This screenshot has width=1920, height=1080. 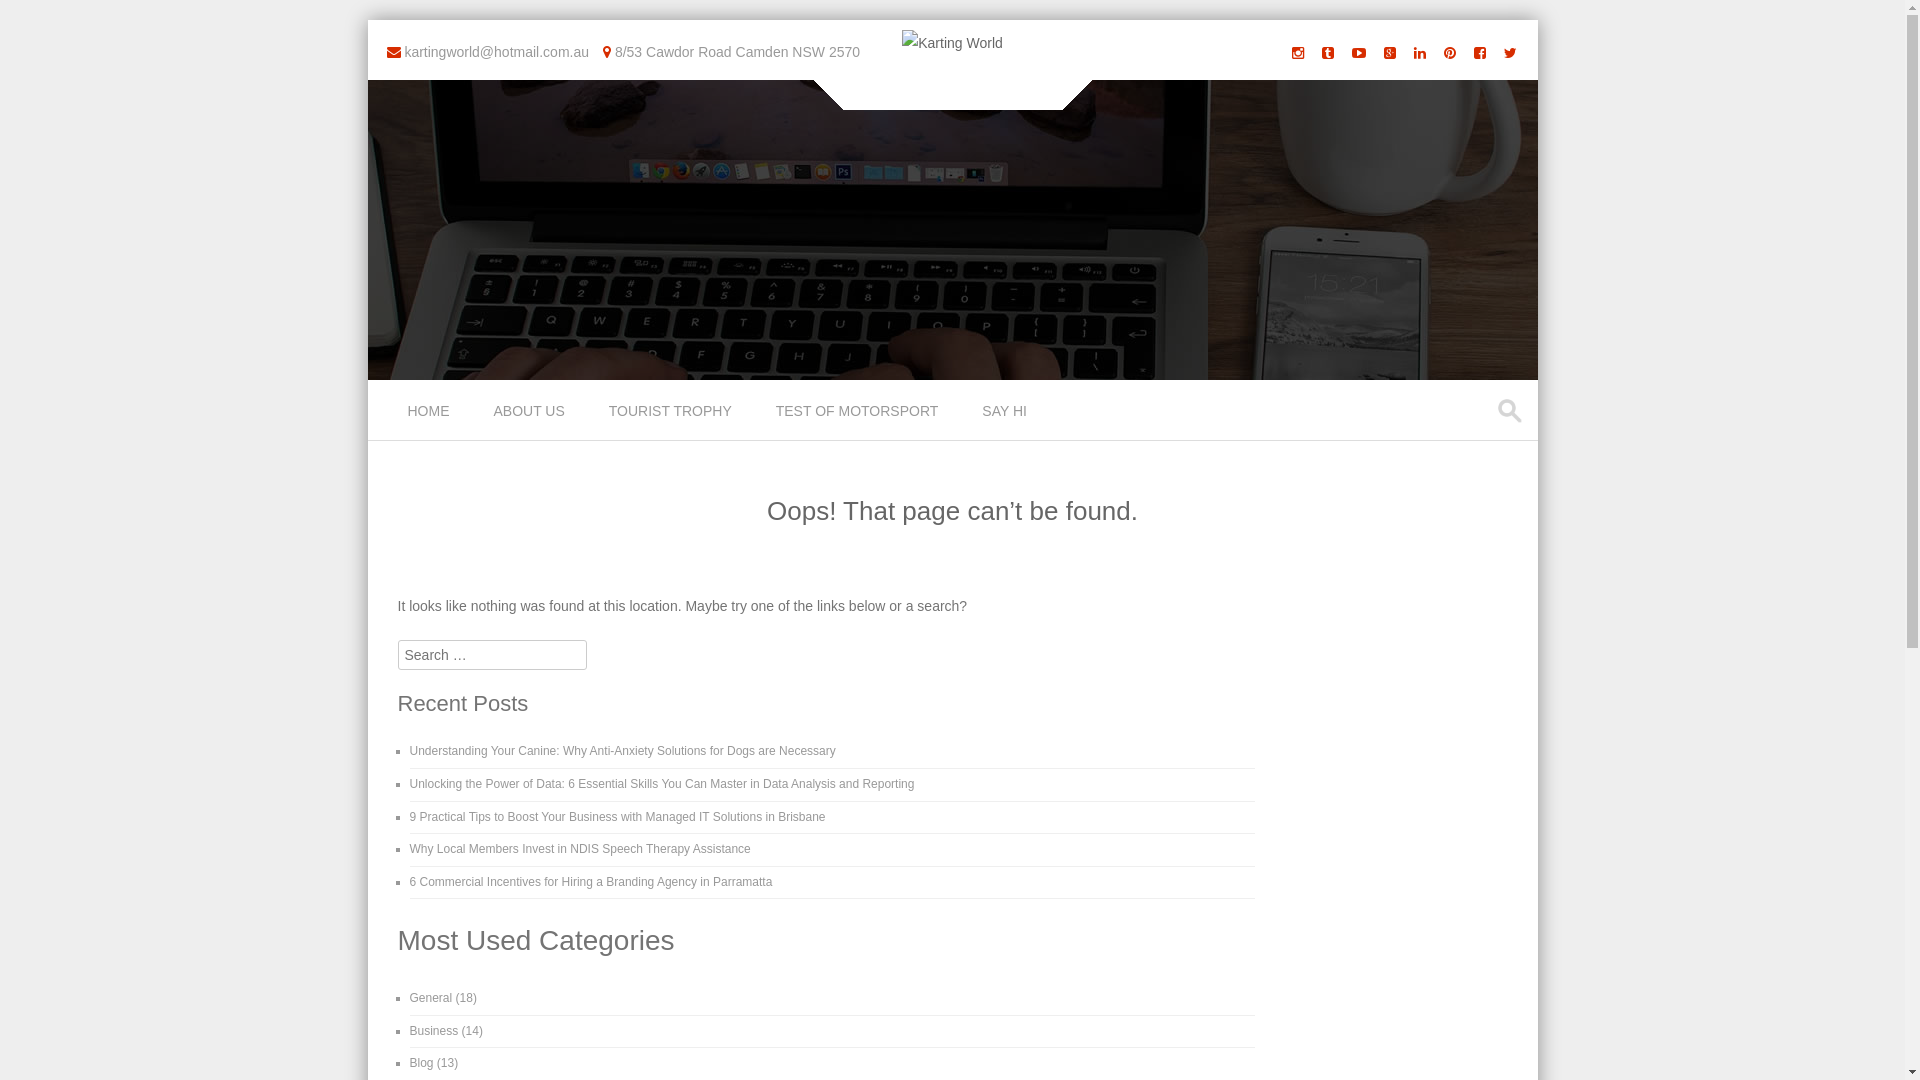 I want to click on HOME, so click(x=431, y=410).